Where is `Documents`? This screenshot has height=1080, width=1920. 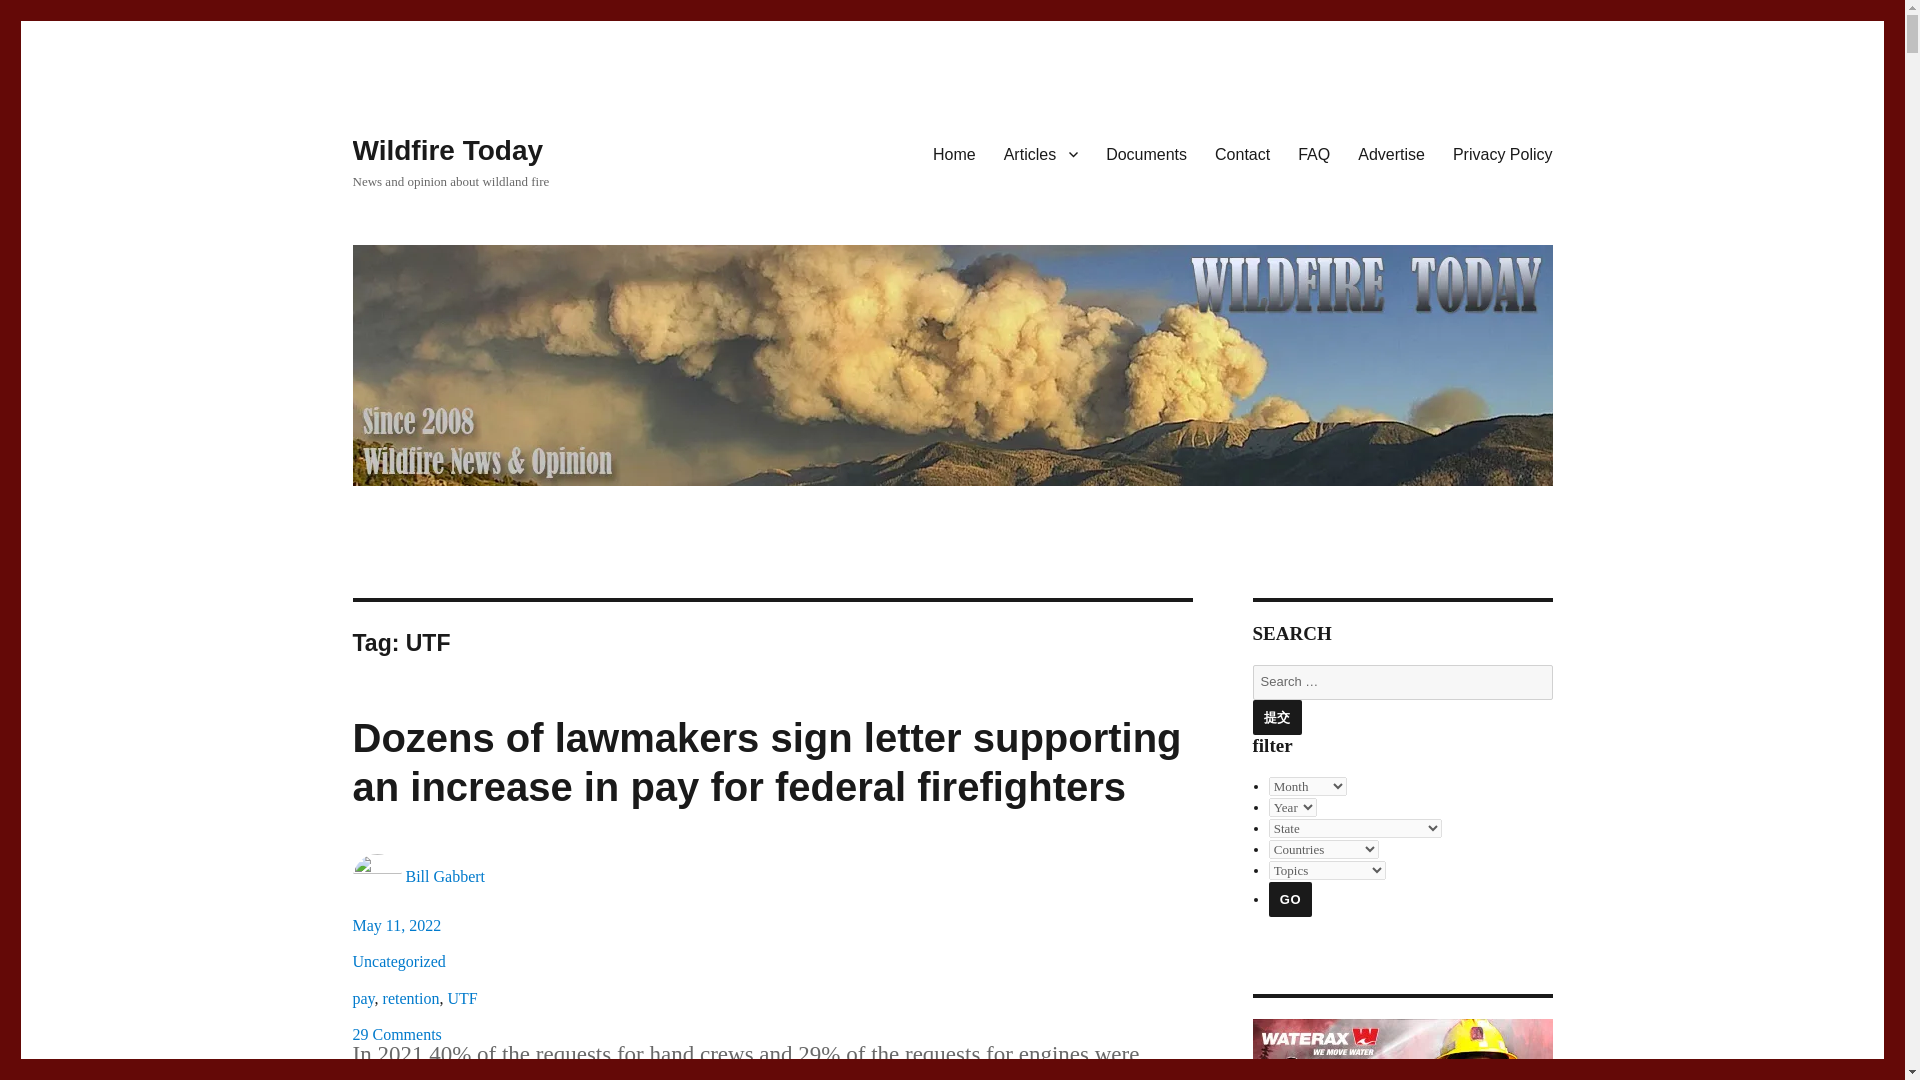 Documents is located at coordinates (1146, 153).